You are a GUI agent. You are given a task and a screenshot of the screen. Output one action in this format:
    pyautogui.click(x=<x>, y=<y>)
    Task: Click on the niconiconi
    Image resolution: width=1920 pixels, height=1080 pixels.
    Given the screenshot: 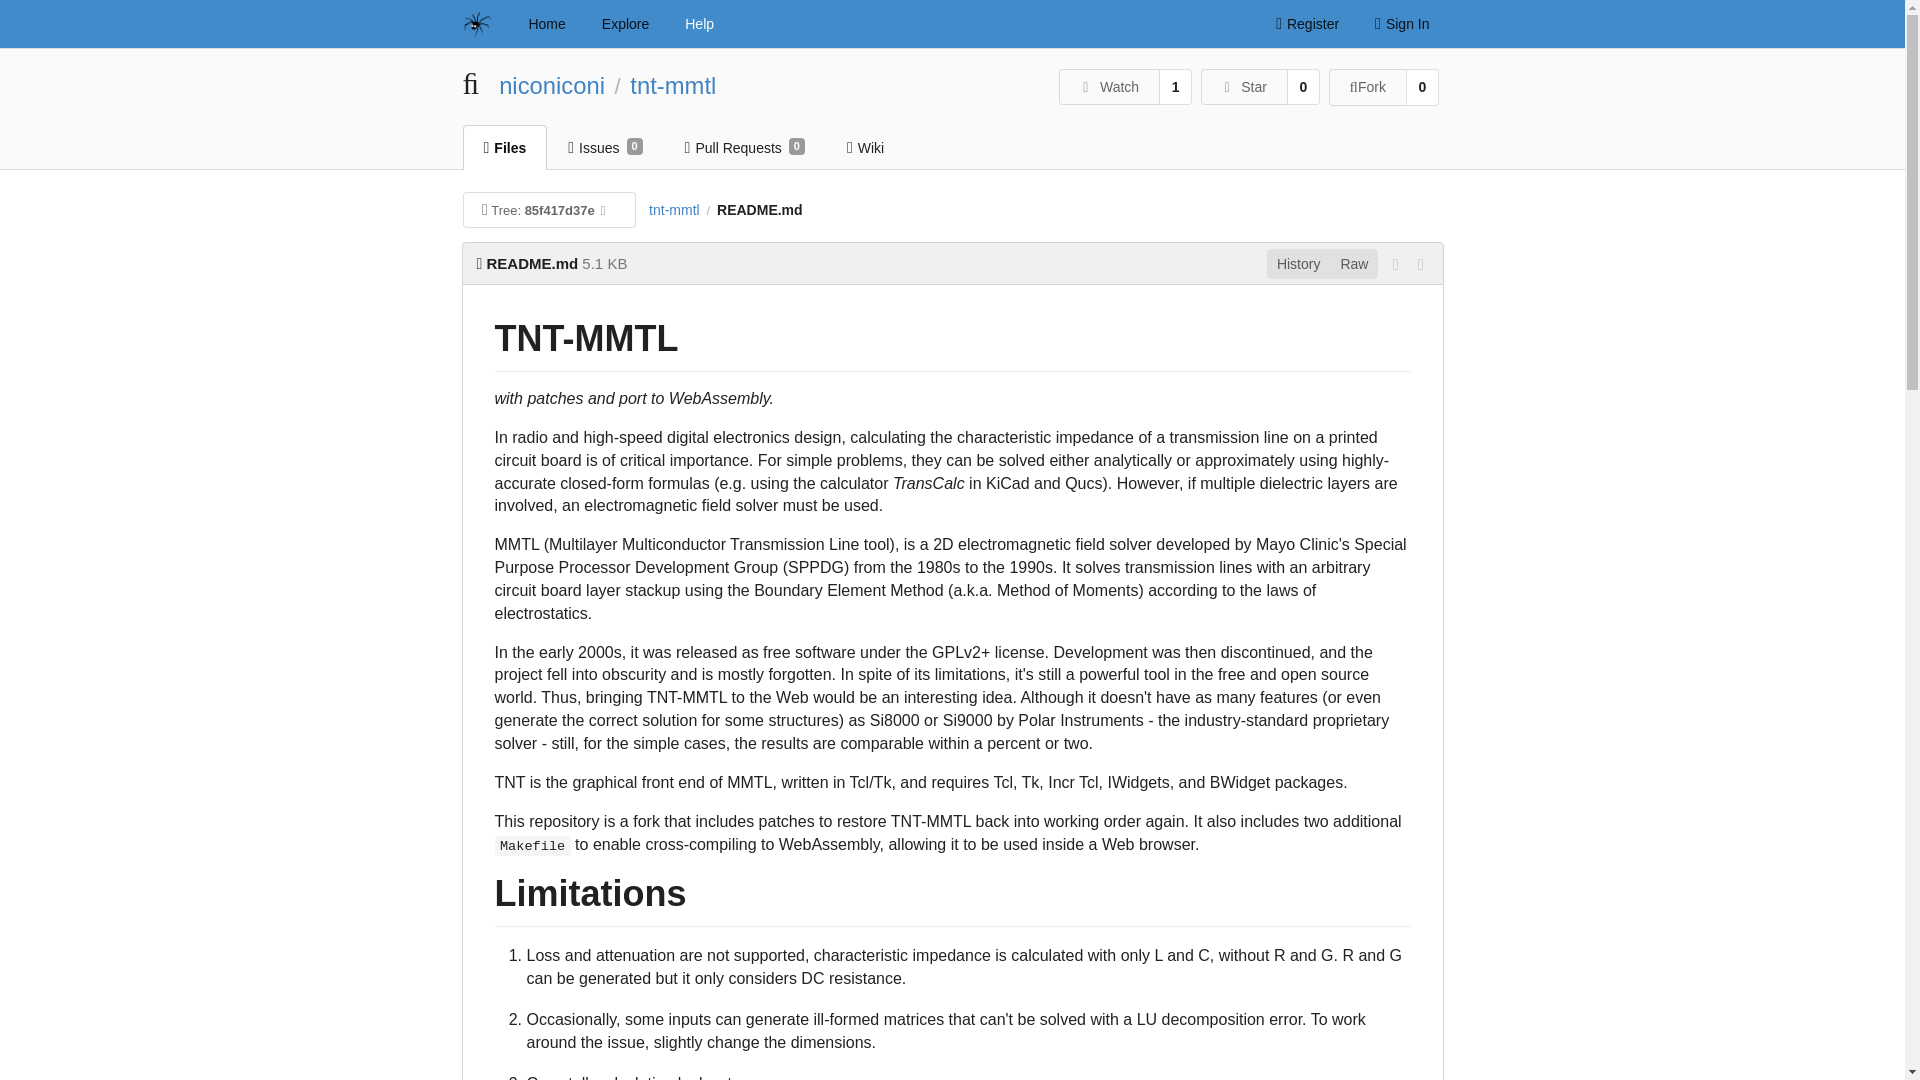 What is the action you would take?
    pyautogui.click(x=552, y=86)
    